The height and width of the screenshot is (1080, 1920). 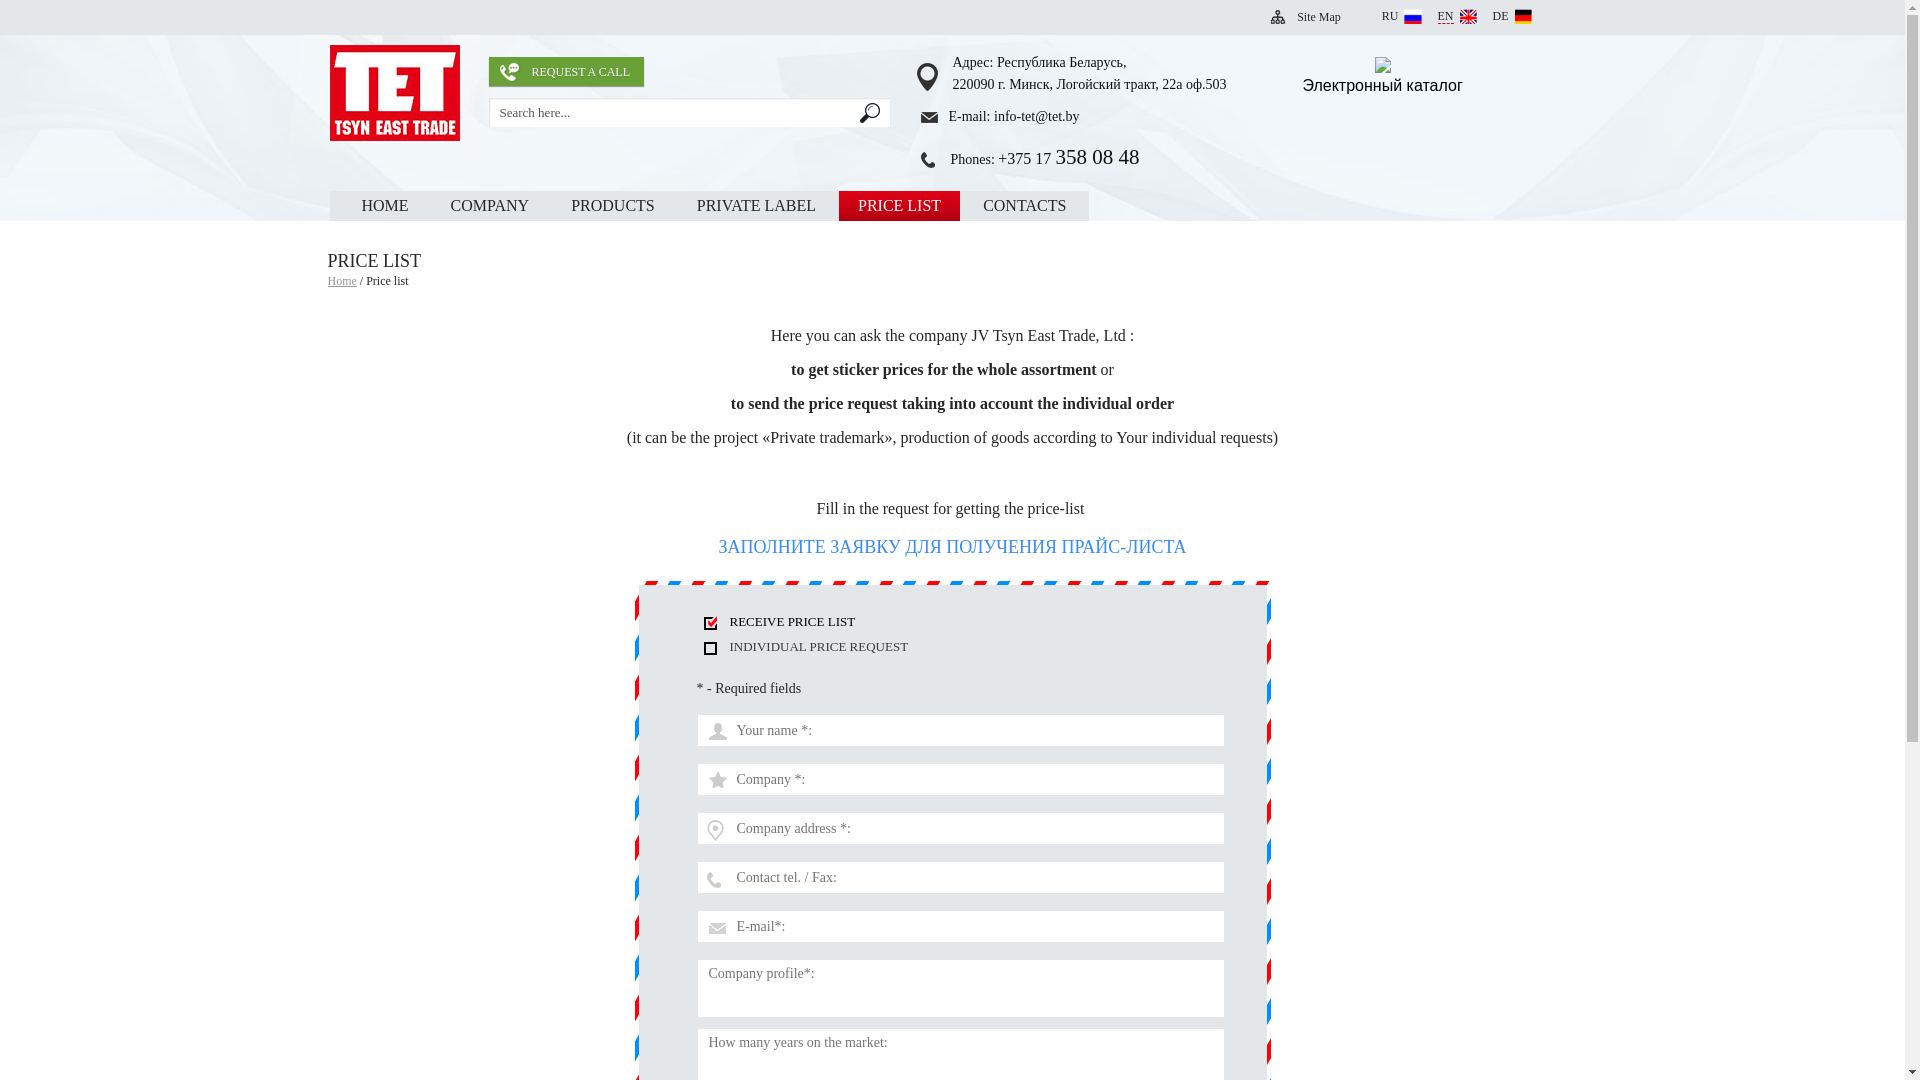 I want to click on Home, so click(x=342, y=281).